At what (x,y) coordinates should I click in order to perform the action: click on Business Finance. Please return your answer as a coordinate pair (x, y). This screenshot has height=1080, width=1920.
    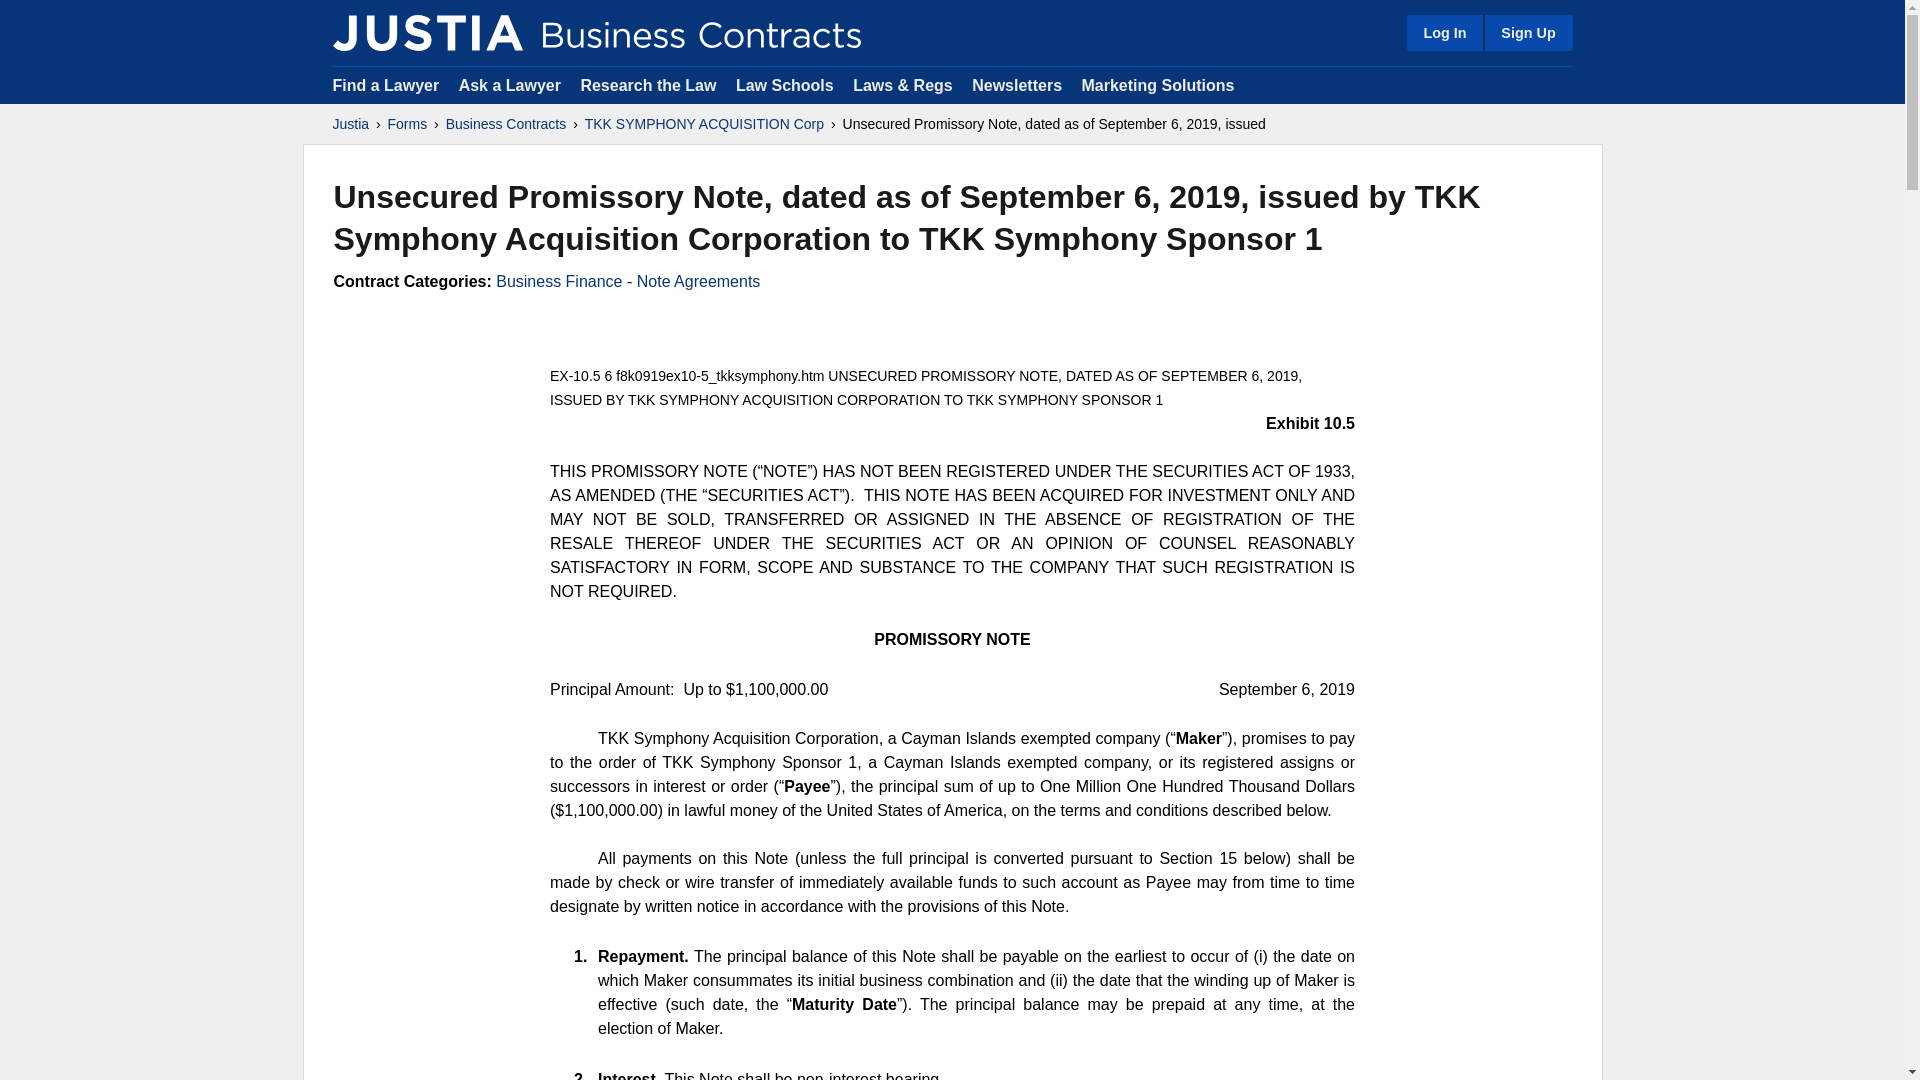
    Looking at the image, I should click on (558, 282).